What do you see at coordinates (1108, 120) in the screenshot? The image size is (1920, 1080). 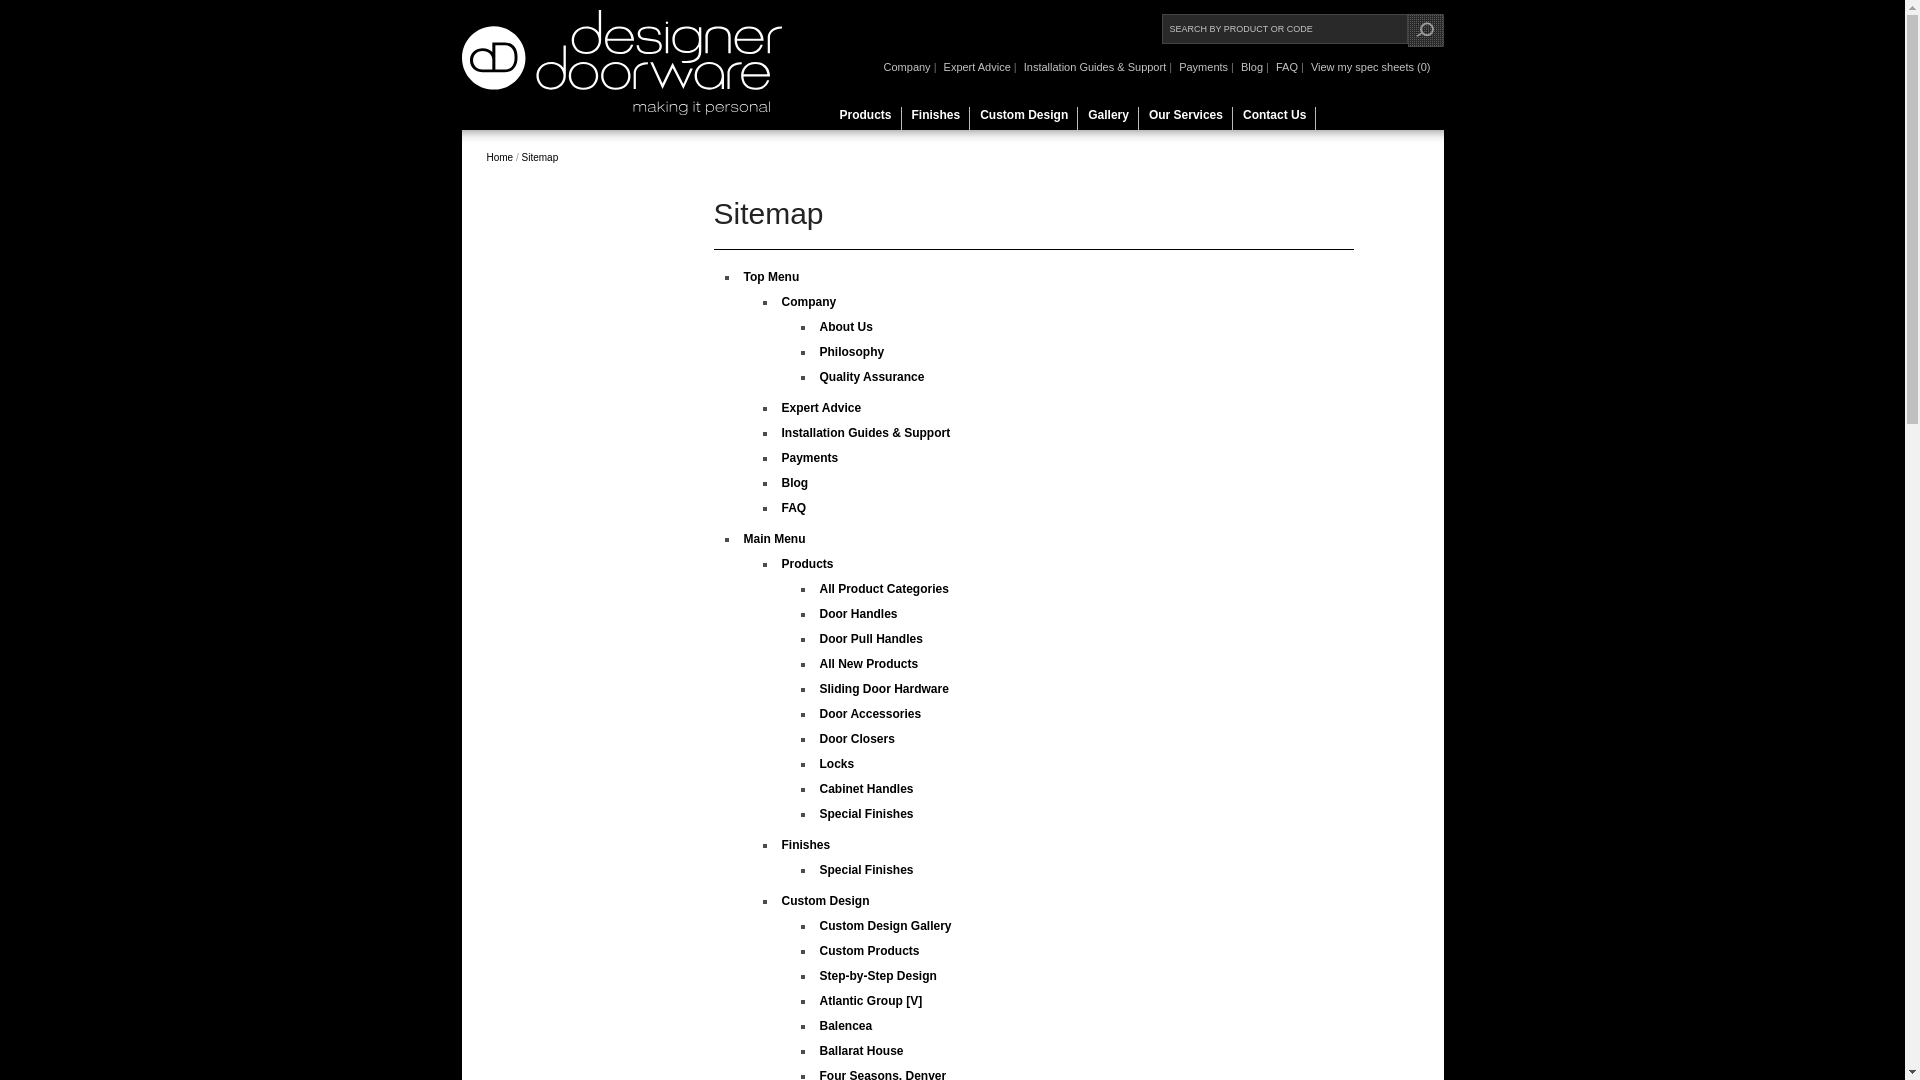 I see `Gallery` at bounding box center [1108, 120].